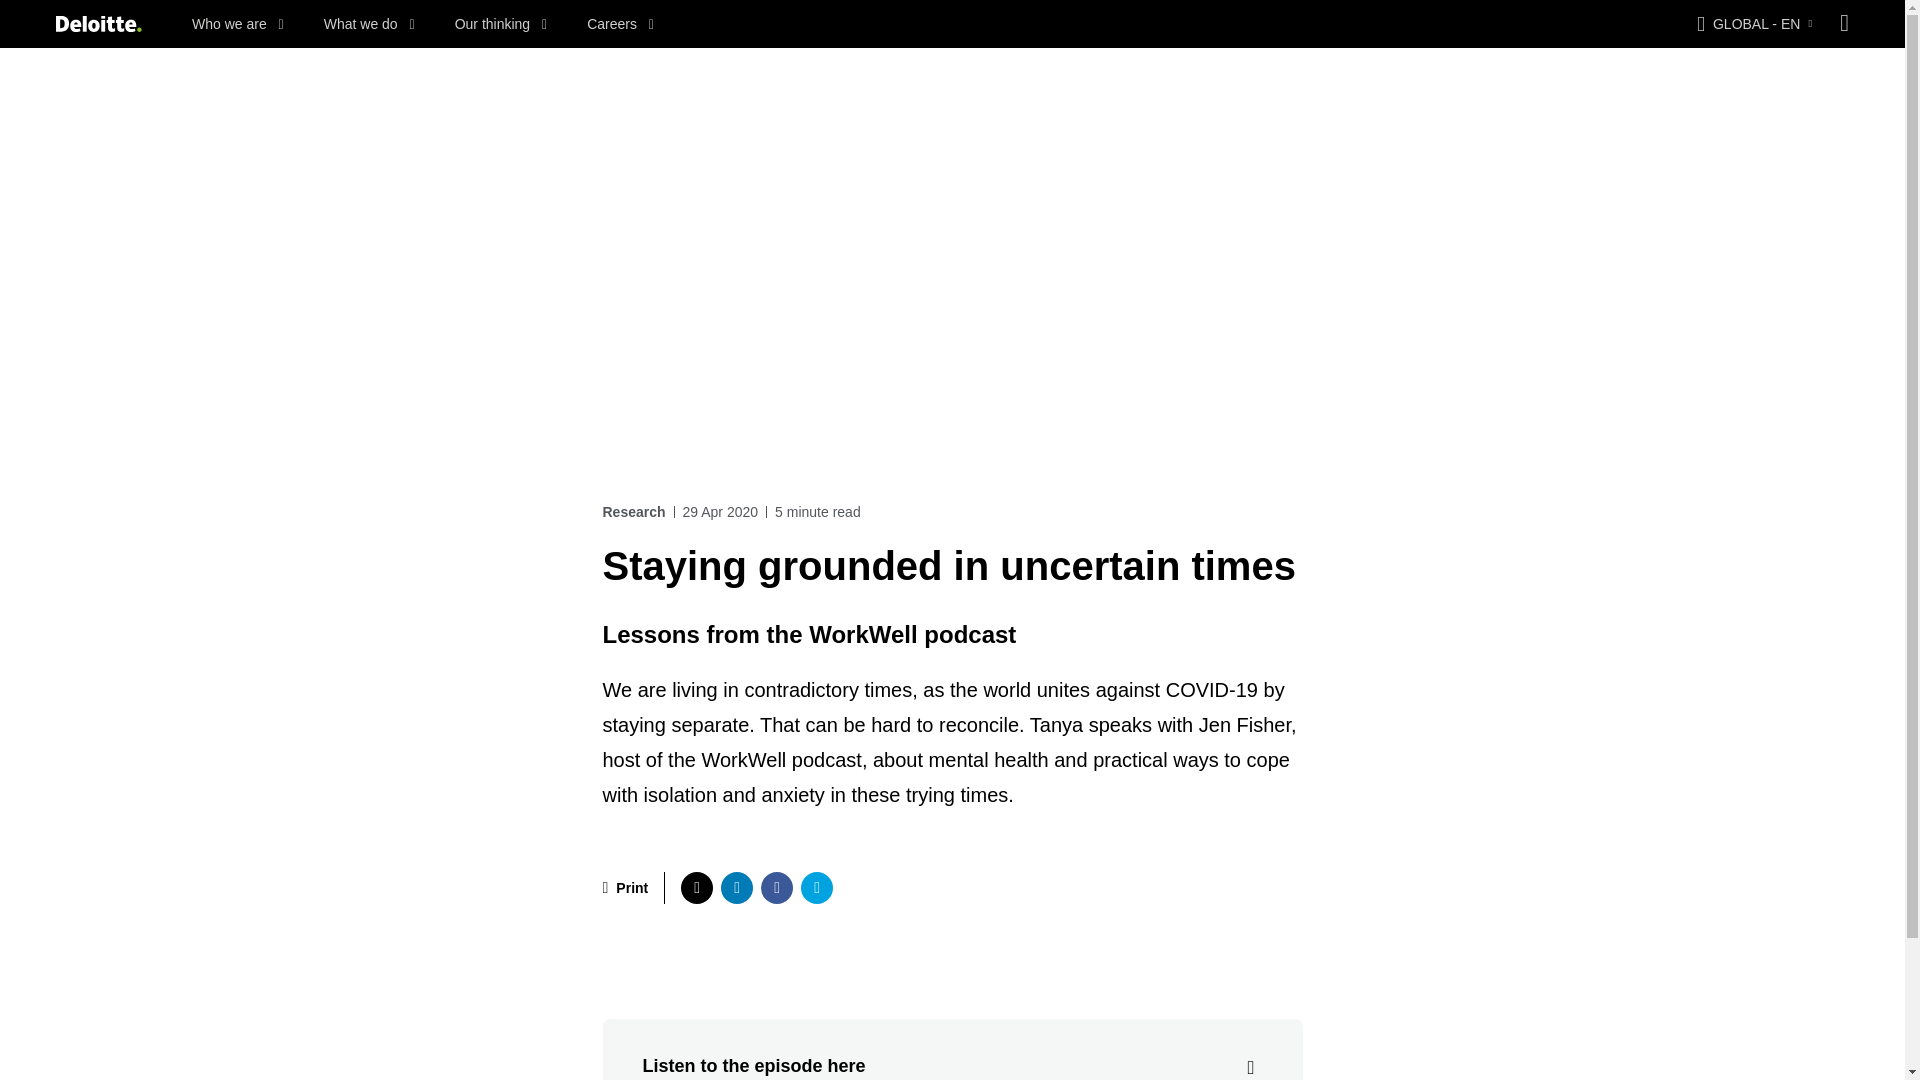 The height and width of the screenshot is (1080, 1920). What do you see at coordinates (369, 24) in the screenshot?
I see `What we do` at bounding box center [369, 24].